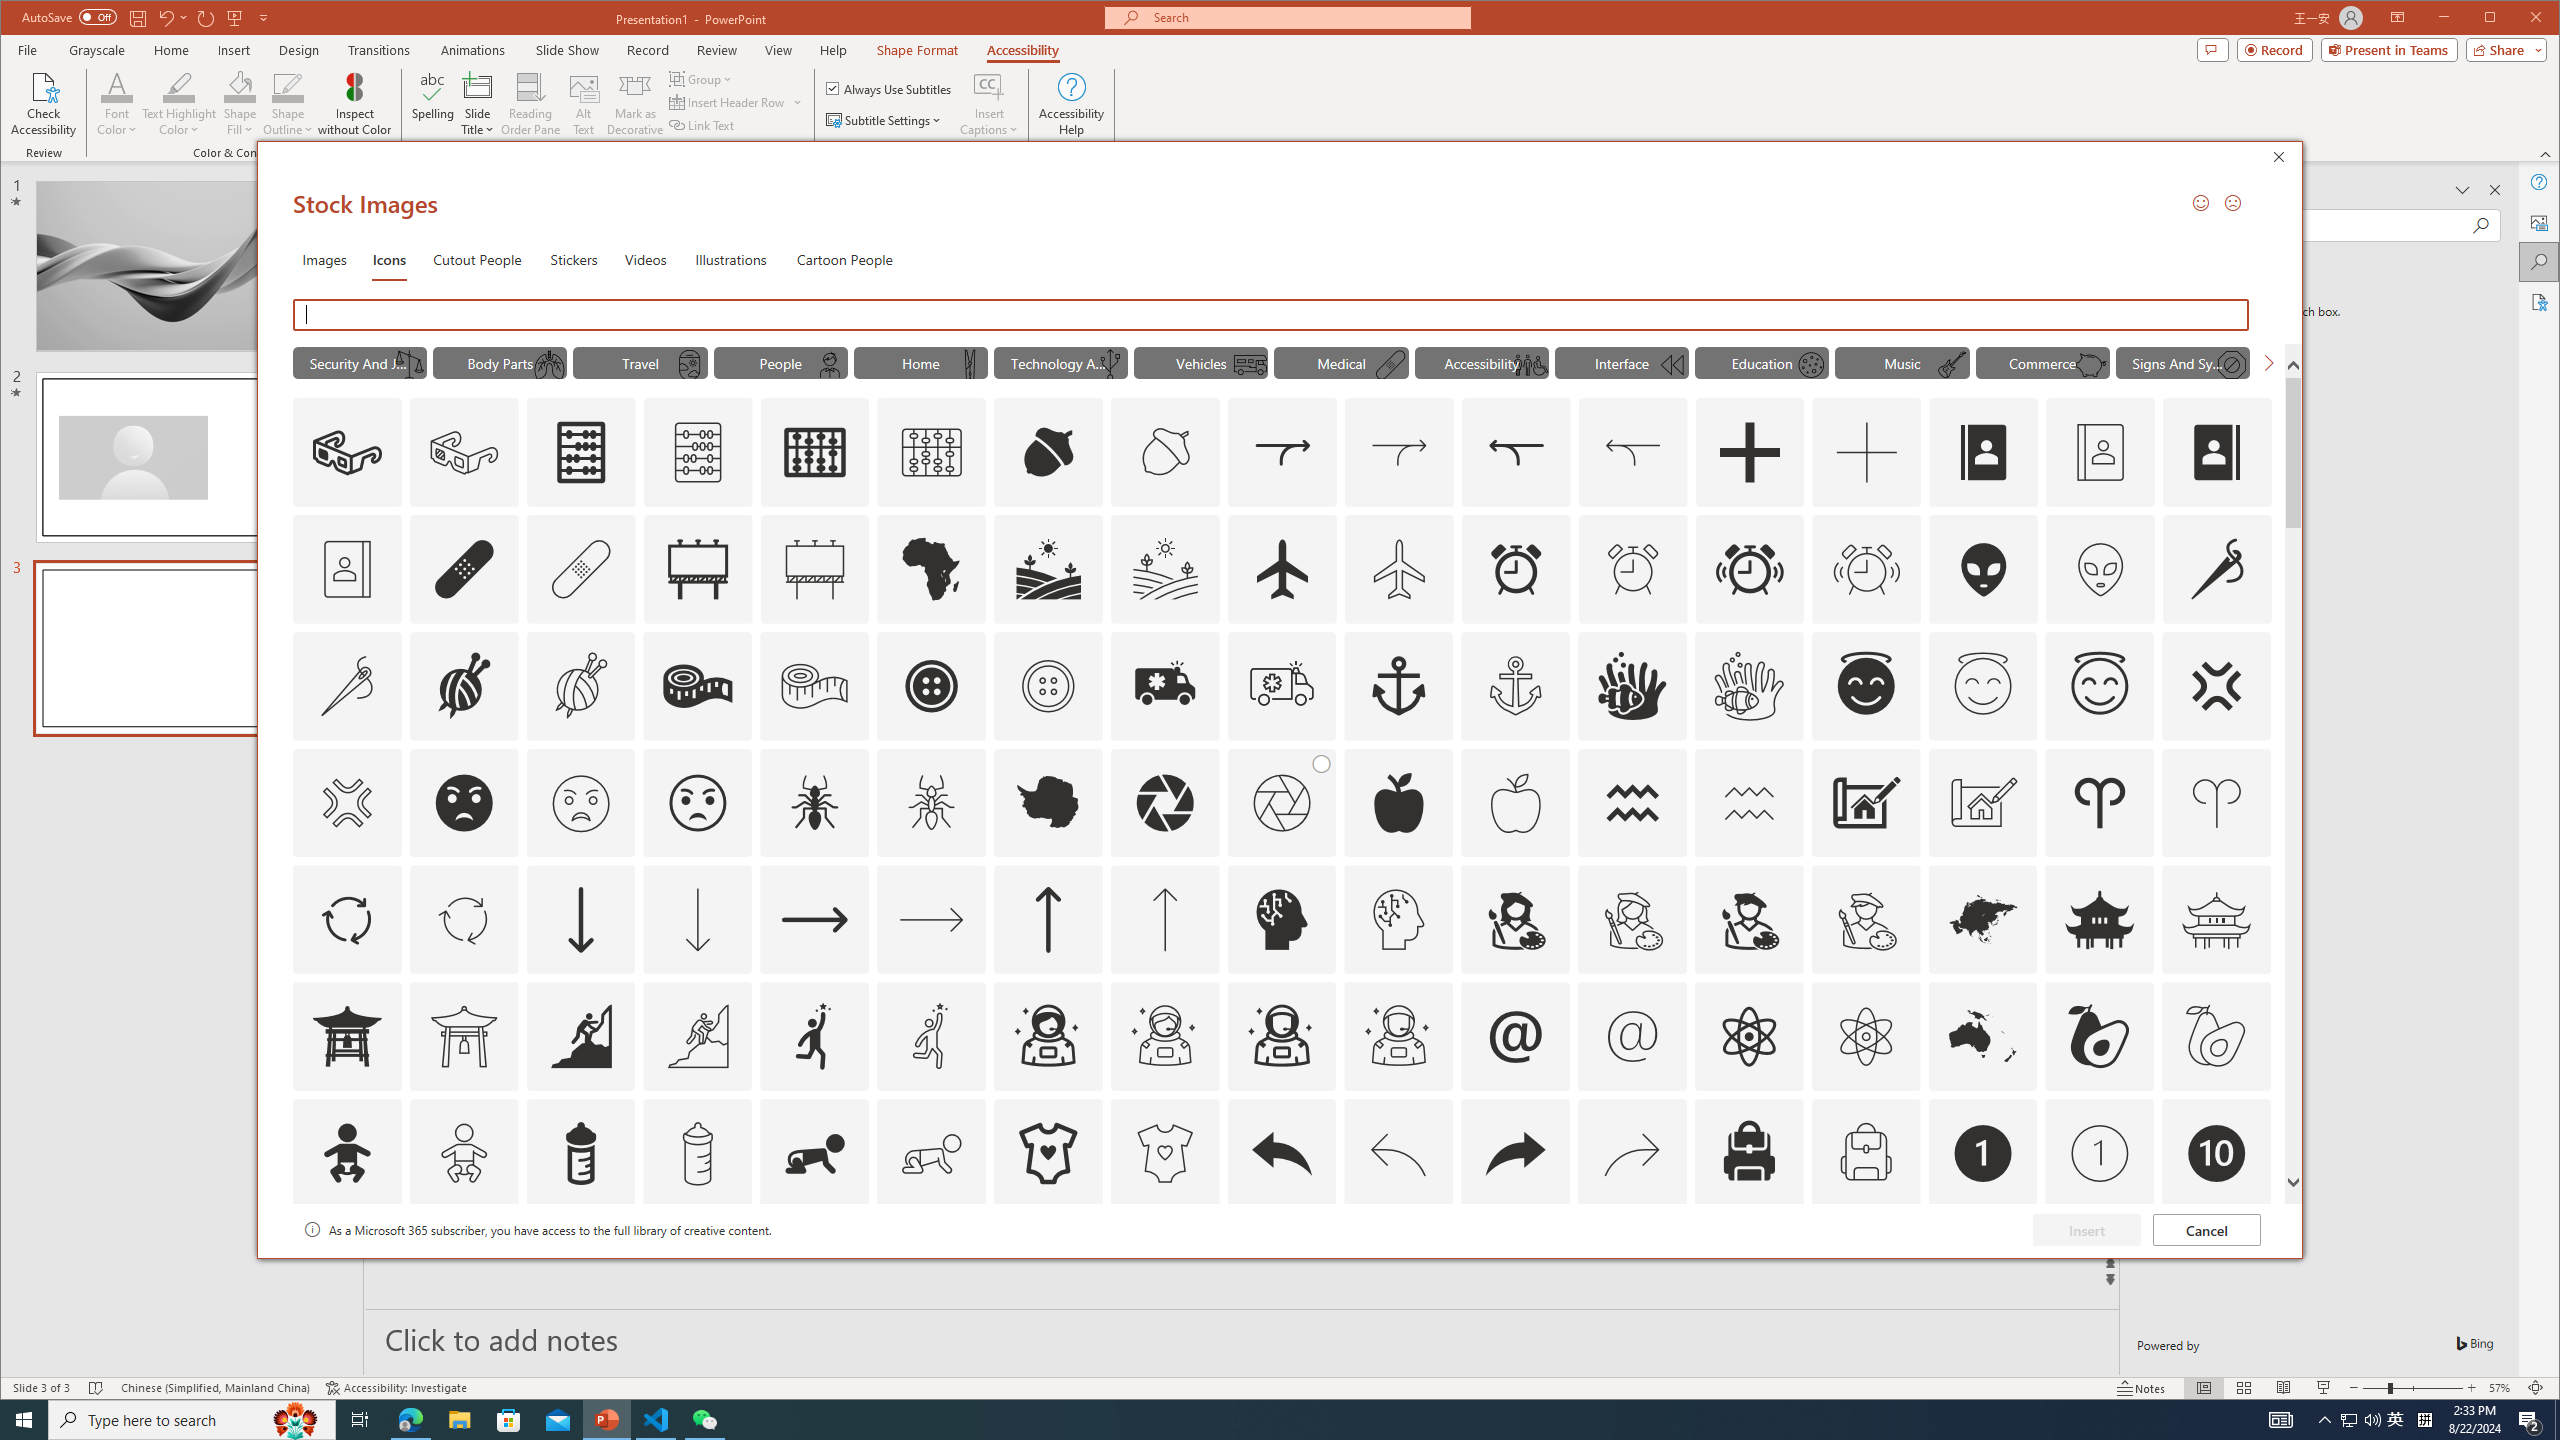  I want to click on Cancel, so click(2206, 1229).